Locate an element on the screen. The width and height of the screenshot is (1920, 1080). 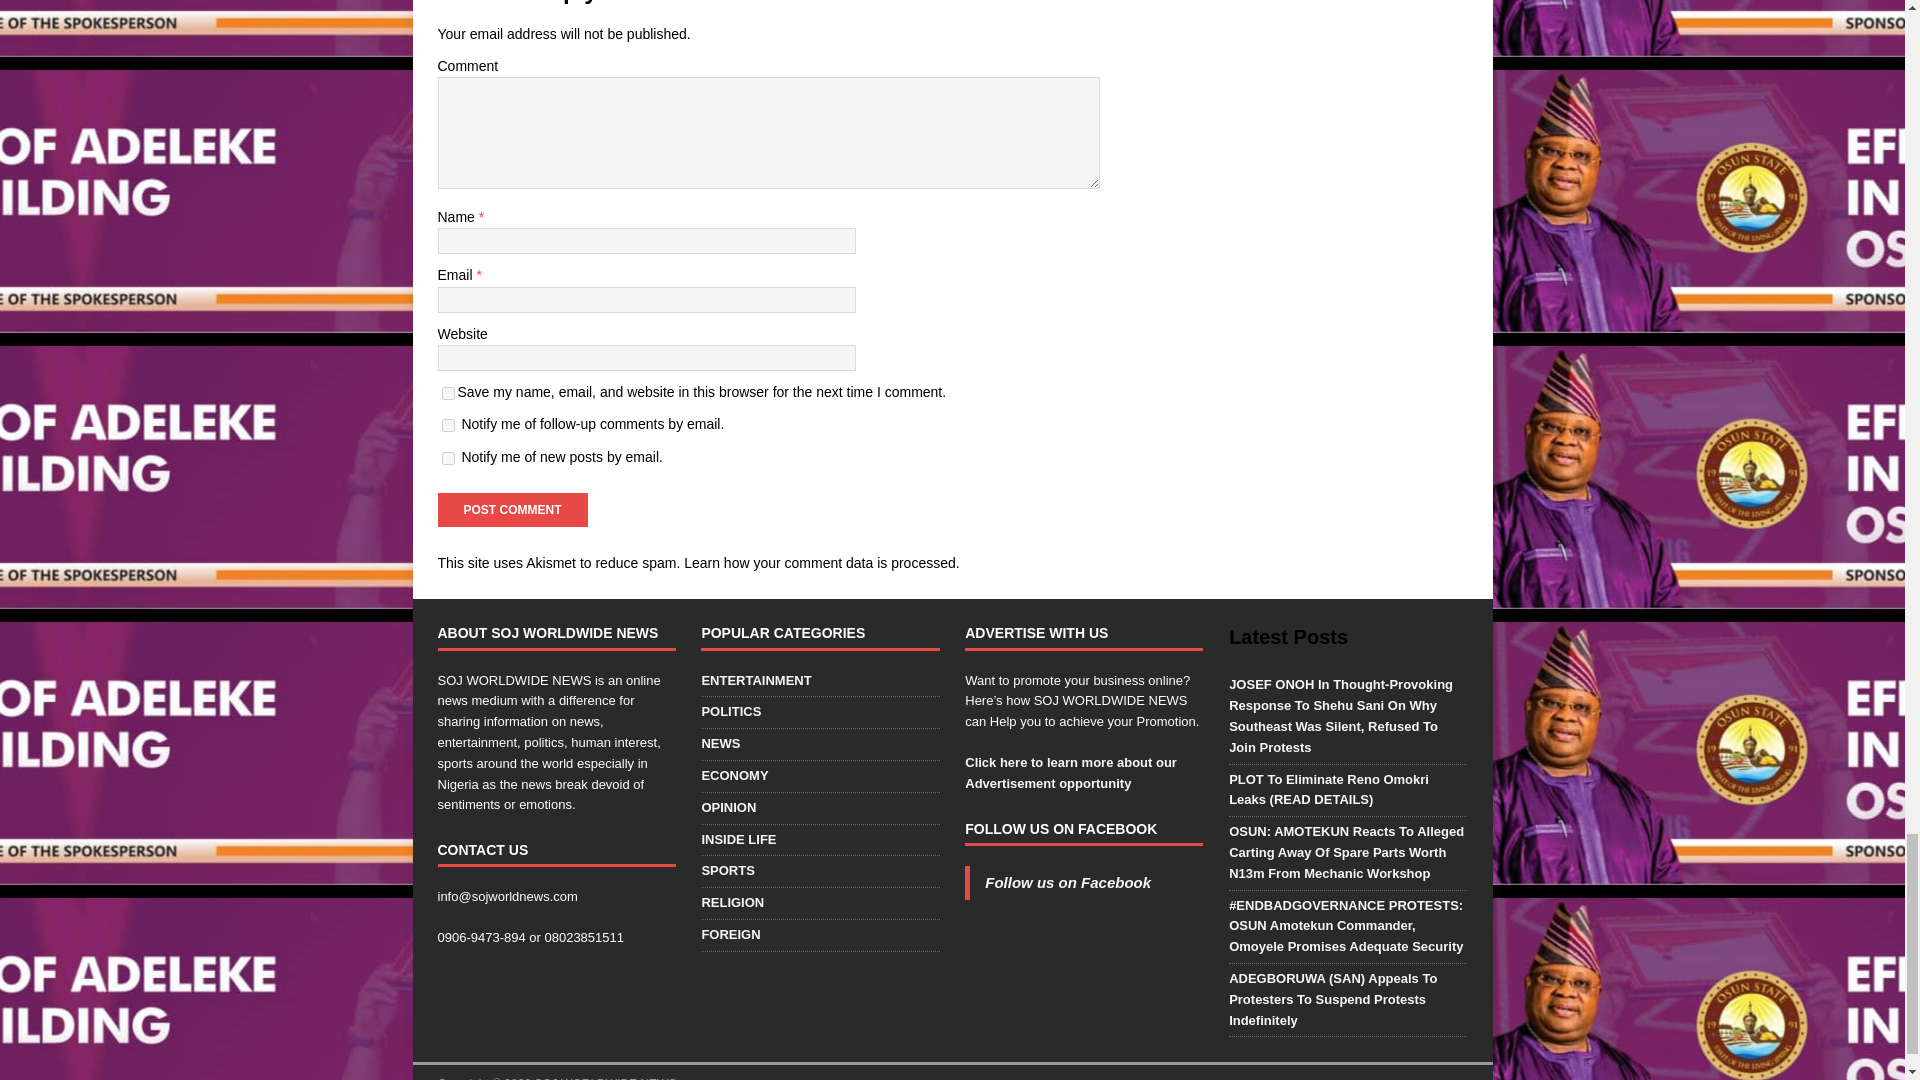
subscribe is located at coordinates (448, 426).